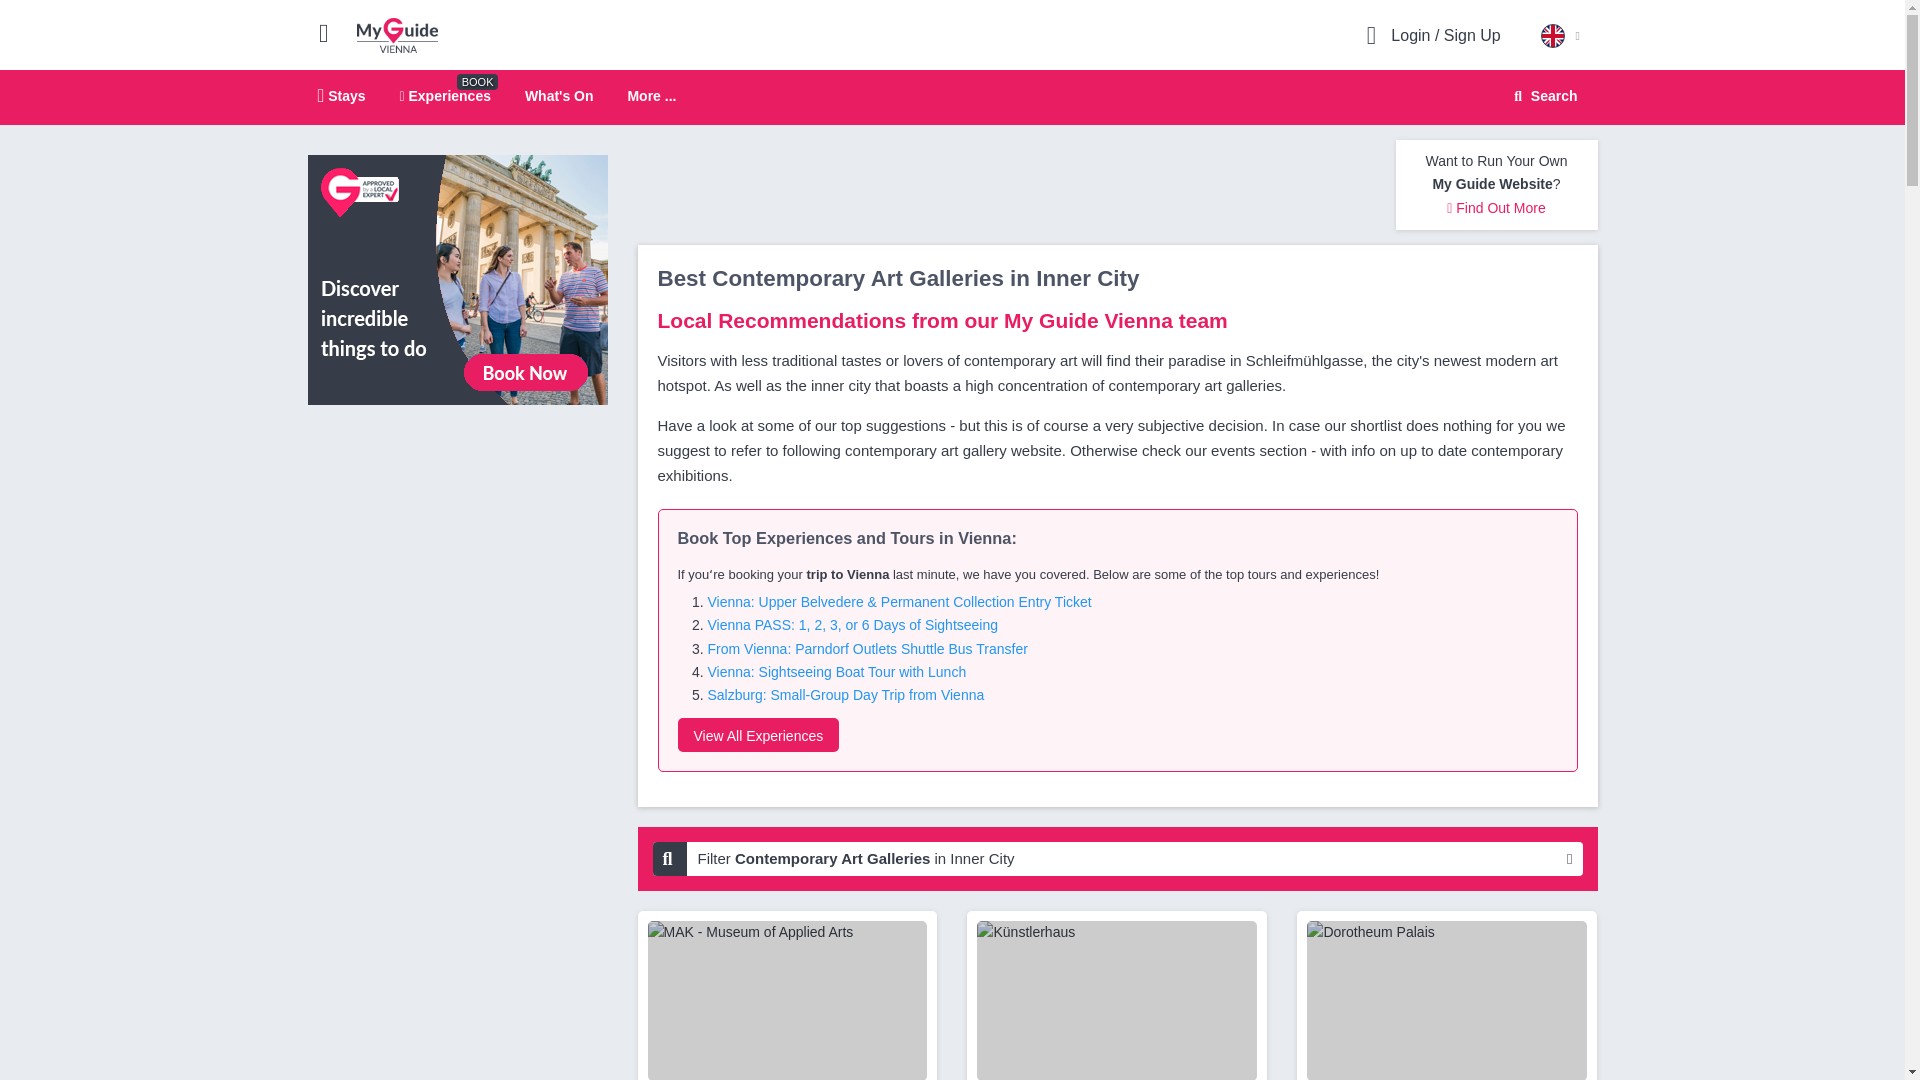 This screenshot has height=1080, width=1920. What do you see at coordinates (458, 279) in the screenshot?
I see `View All Experiences` at bounding box center [458, 279].